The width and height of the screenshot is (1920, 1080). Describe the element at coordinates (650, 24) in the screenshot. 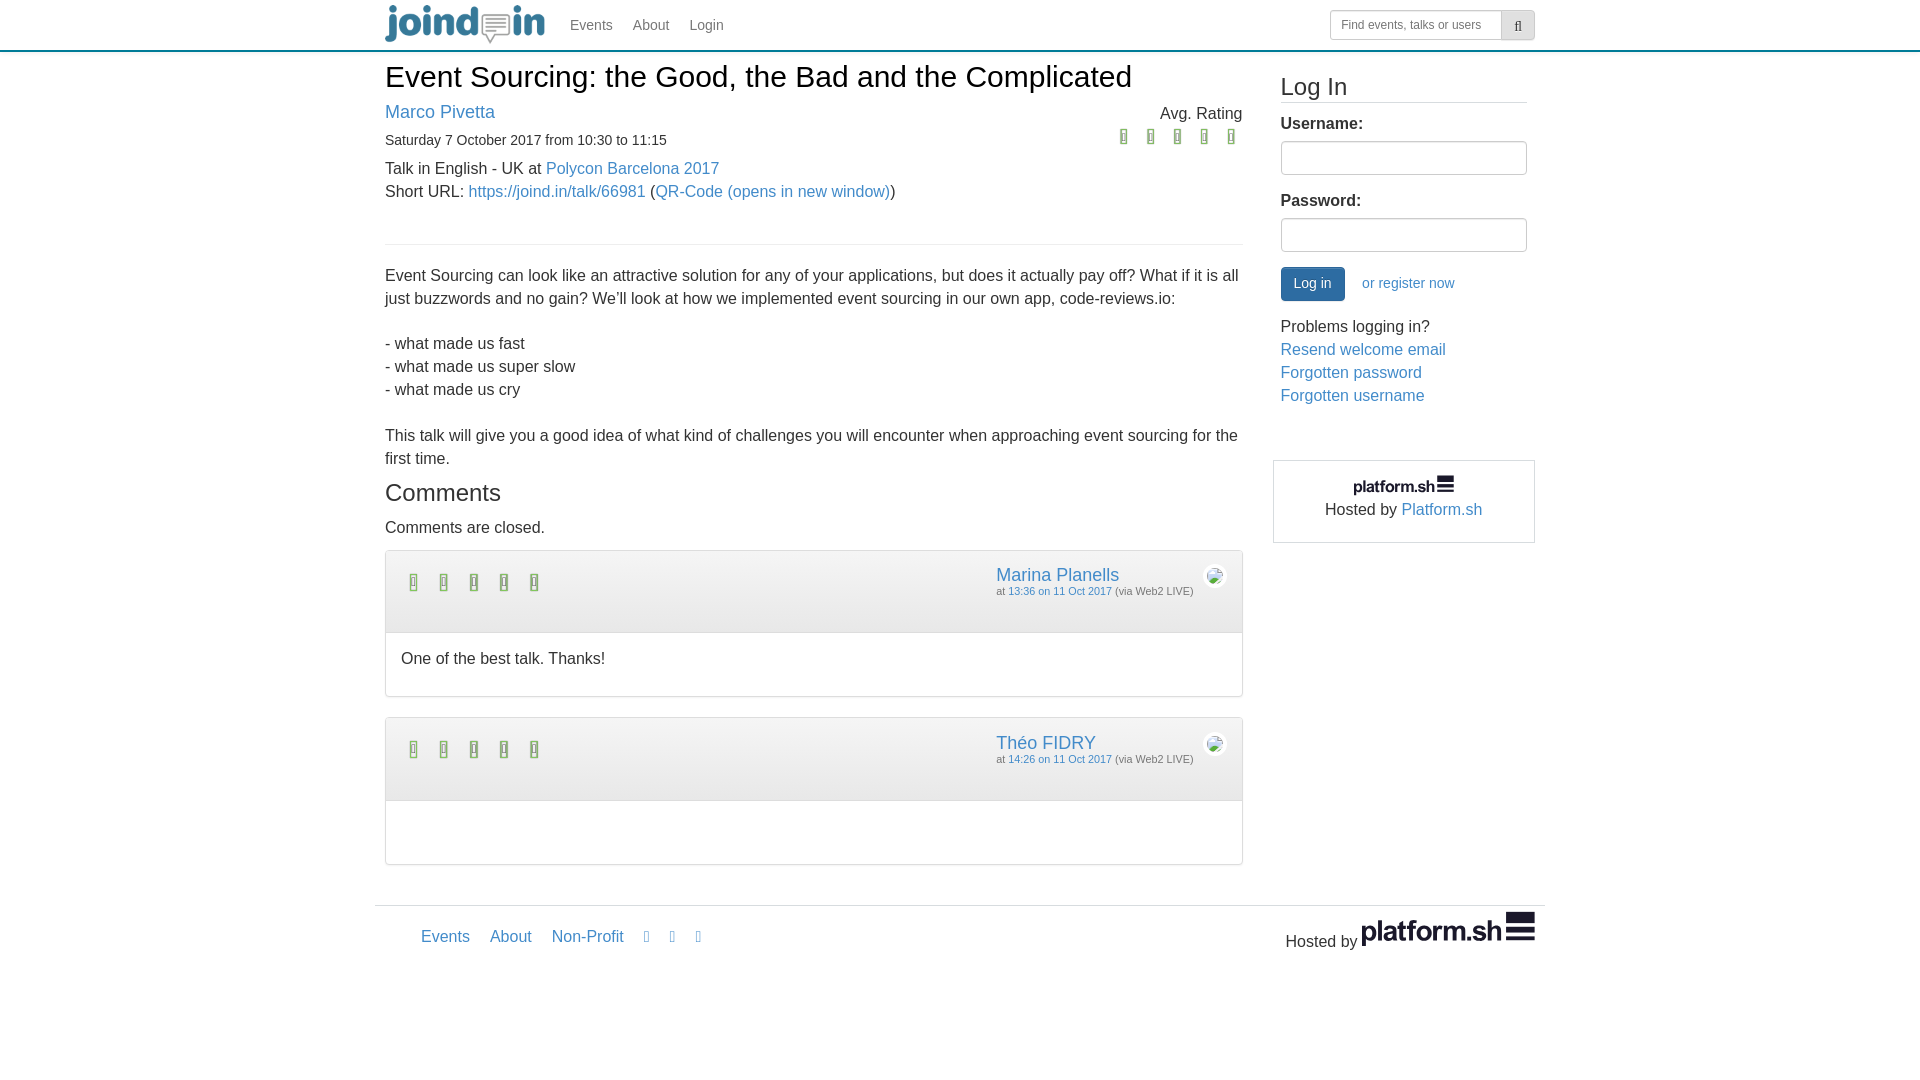

I see `About` at that location.